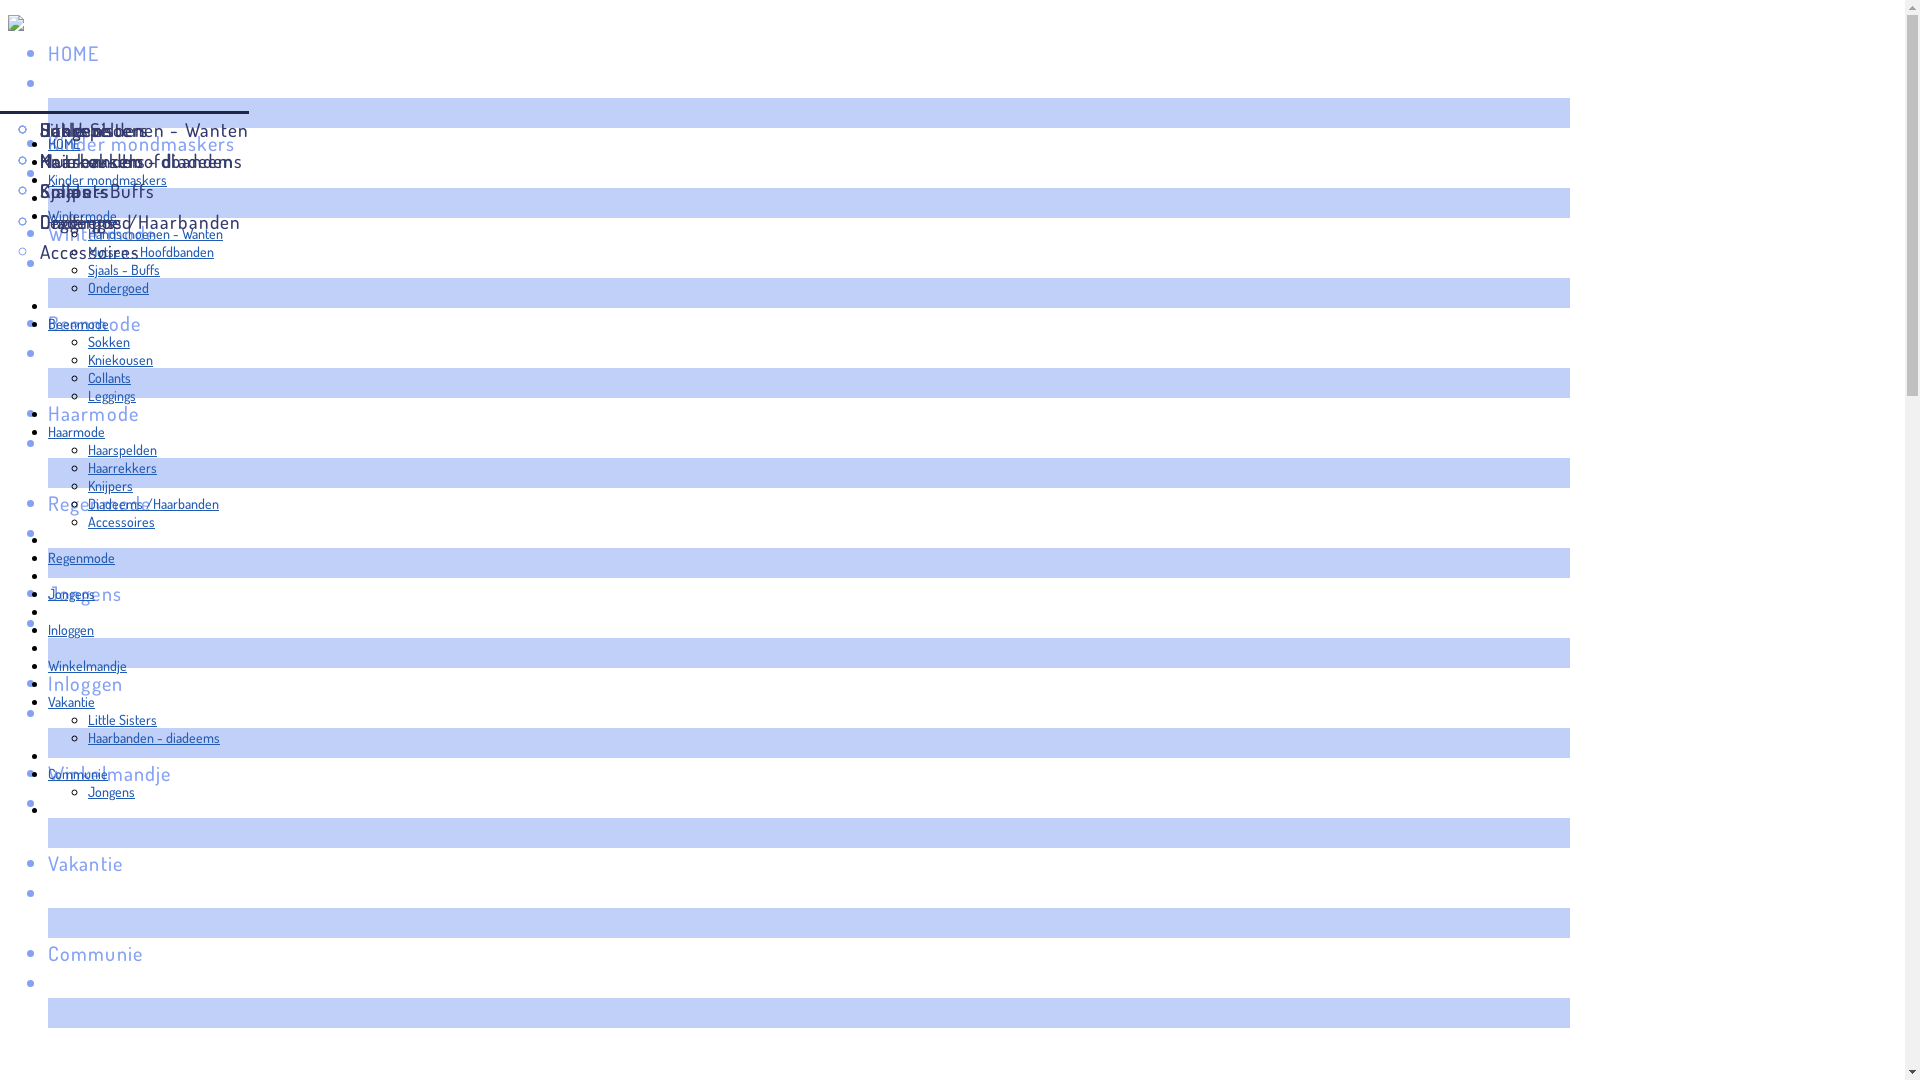 This screenshot has width=1920, height=1080. Describe the element at coordinates (142, 160) in the screenshot. I see `Haarbanden - diadeems` at that location.